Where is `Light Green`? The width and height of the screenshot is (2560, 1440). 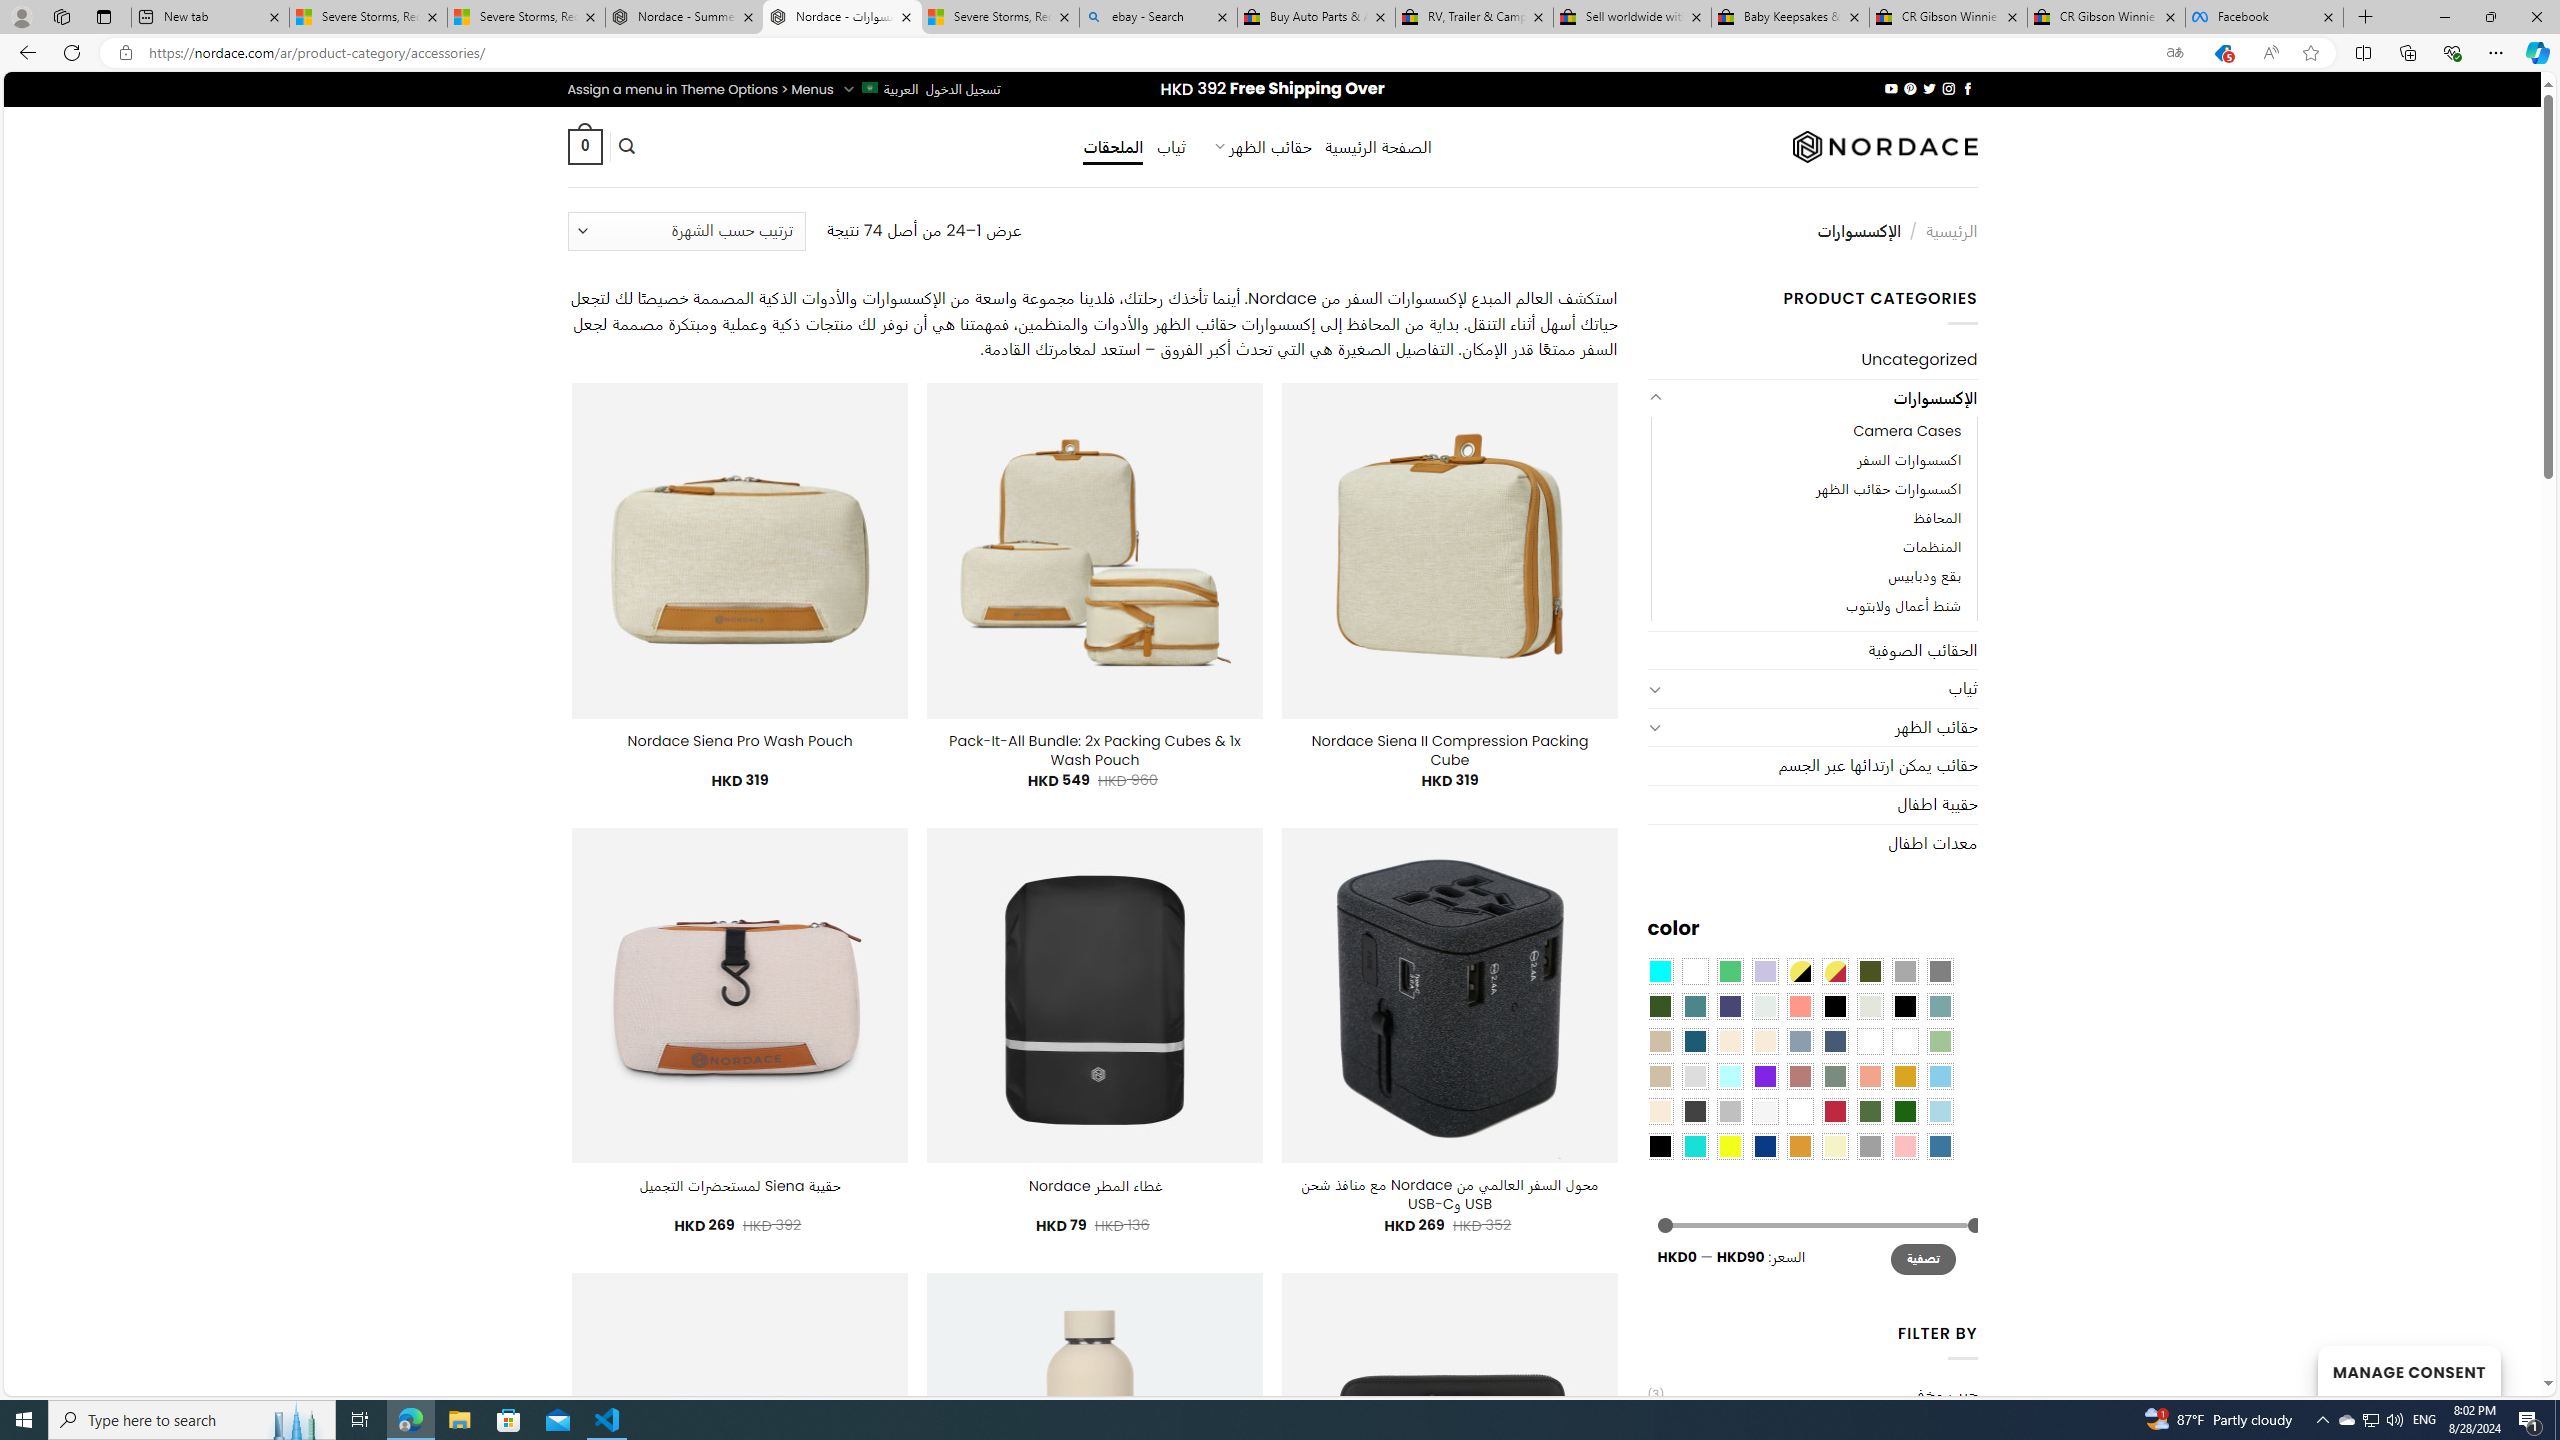
Light Green is located at coordinates (1940, 1041).